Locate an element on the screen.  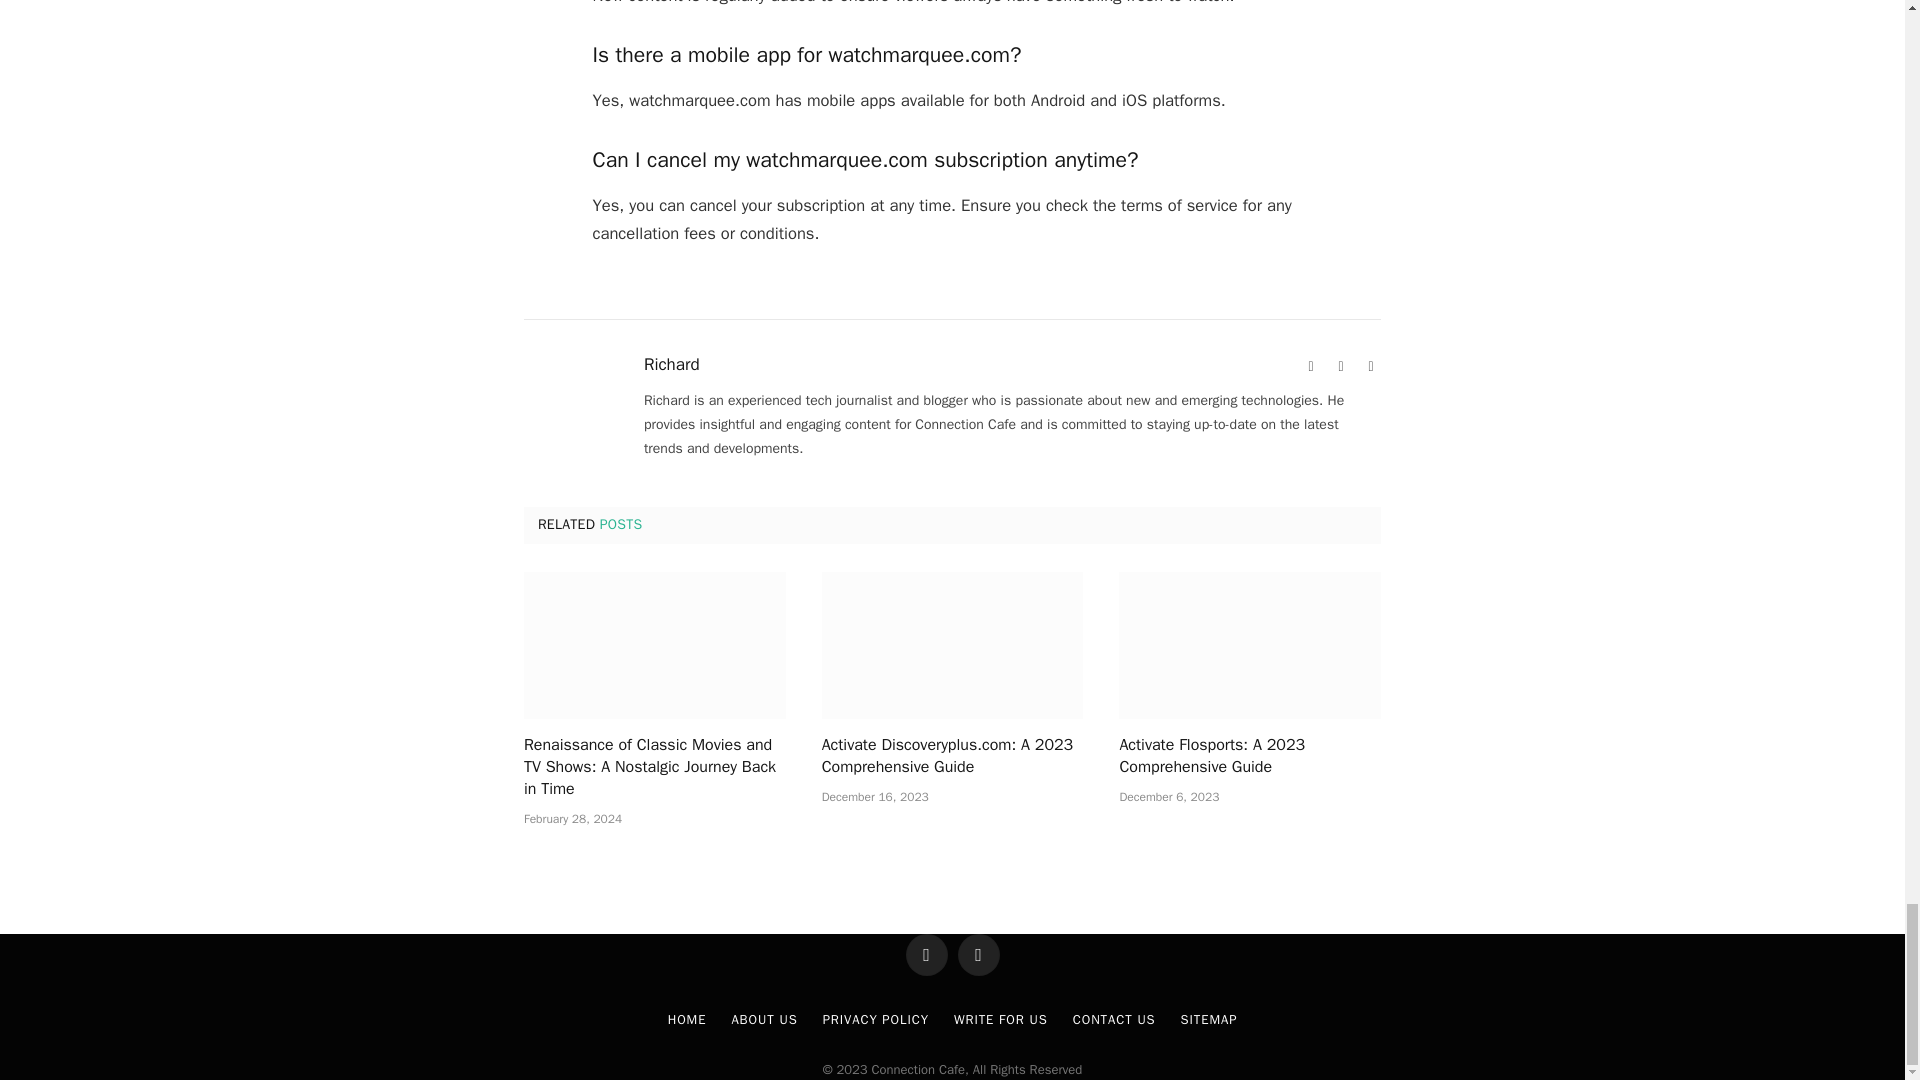
Website is located at coordinates (1310, 366).